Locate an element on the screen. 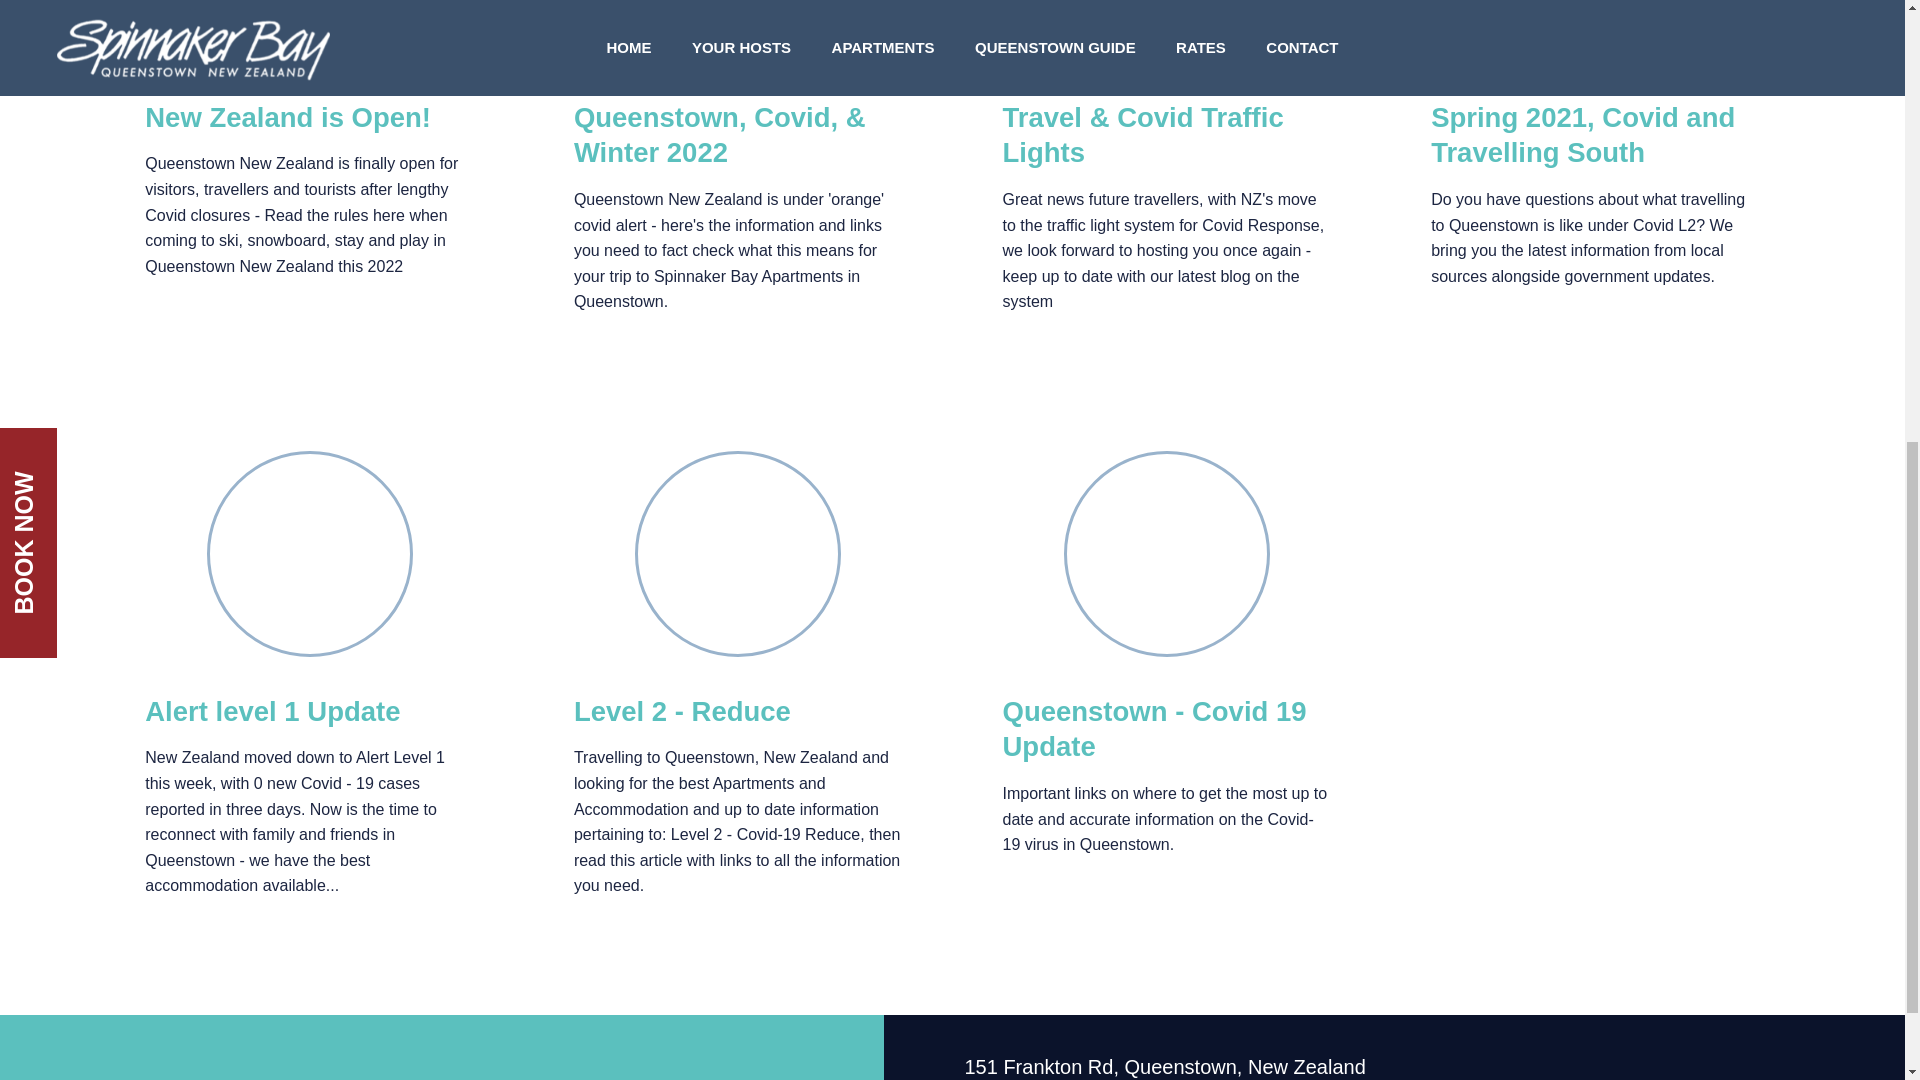 This screenshot has height=1080, width=1920. Alert level 1 Update is located at coordinates (272, 710).